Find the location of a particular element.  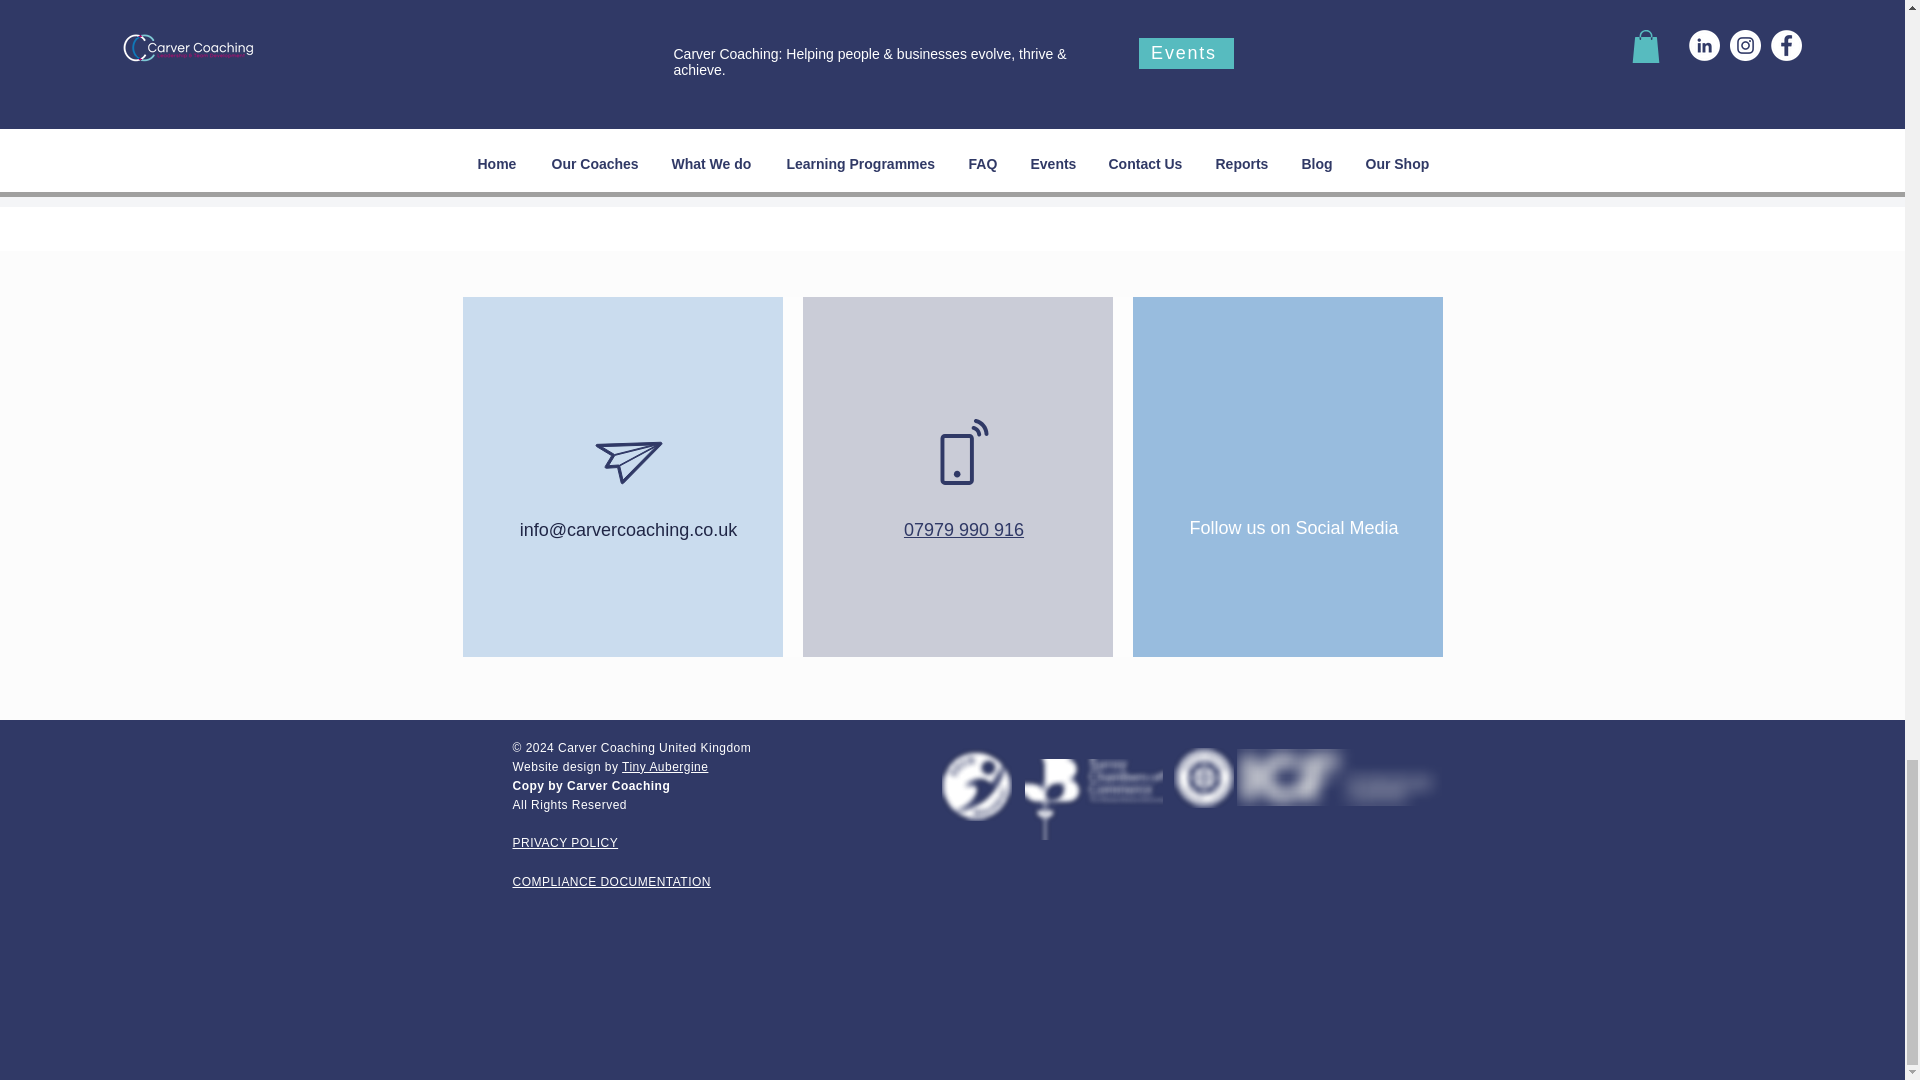

07979 990 916 is located at coordinates (964, 528).